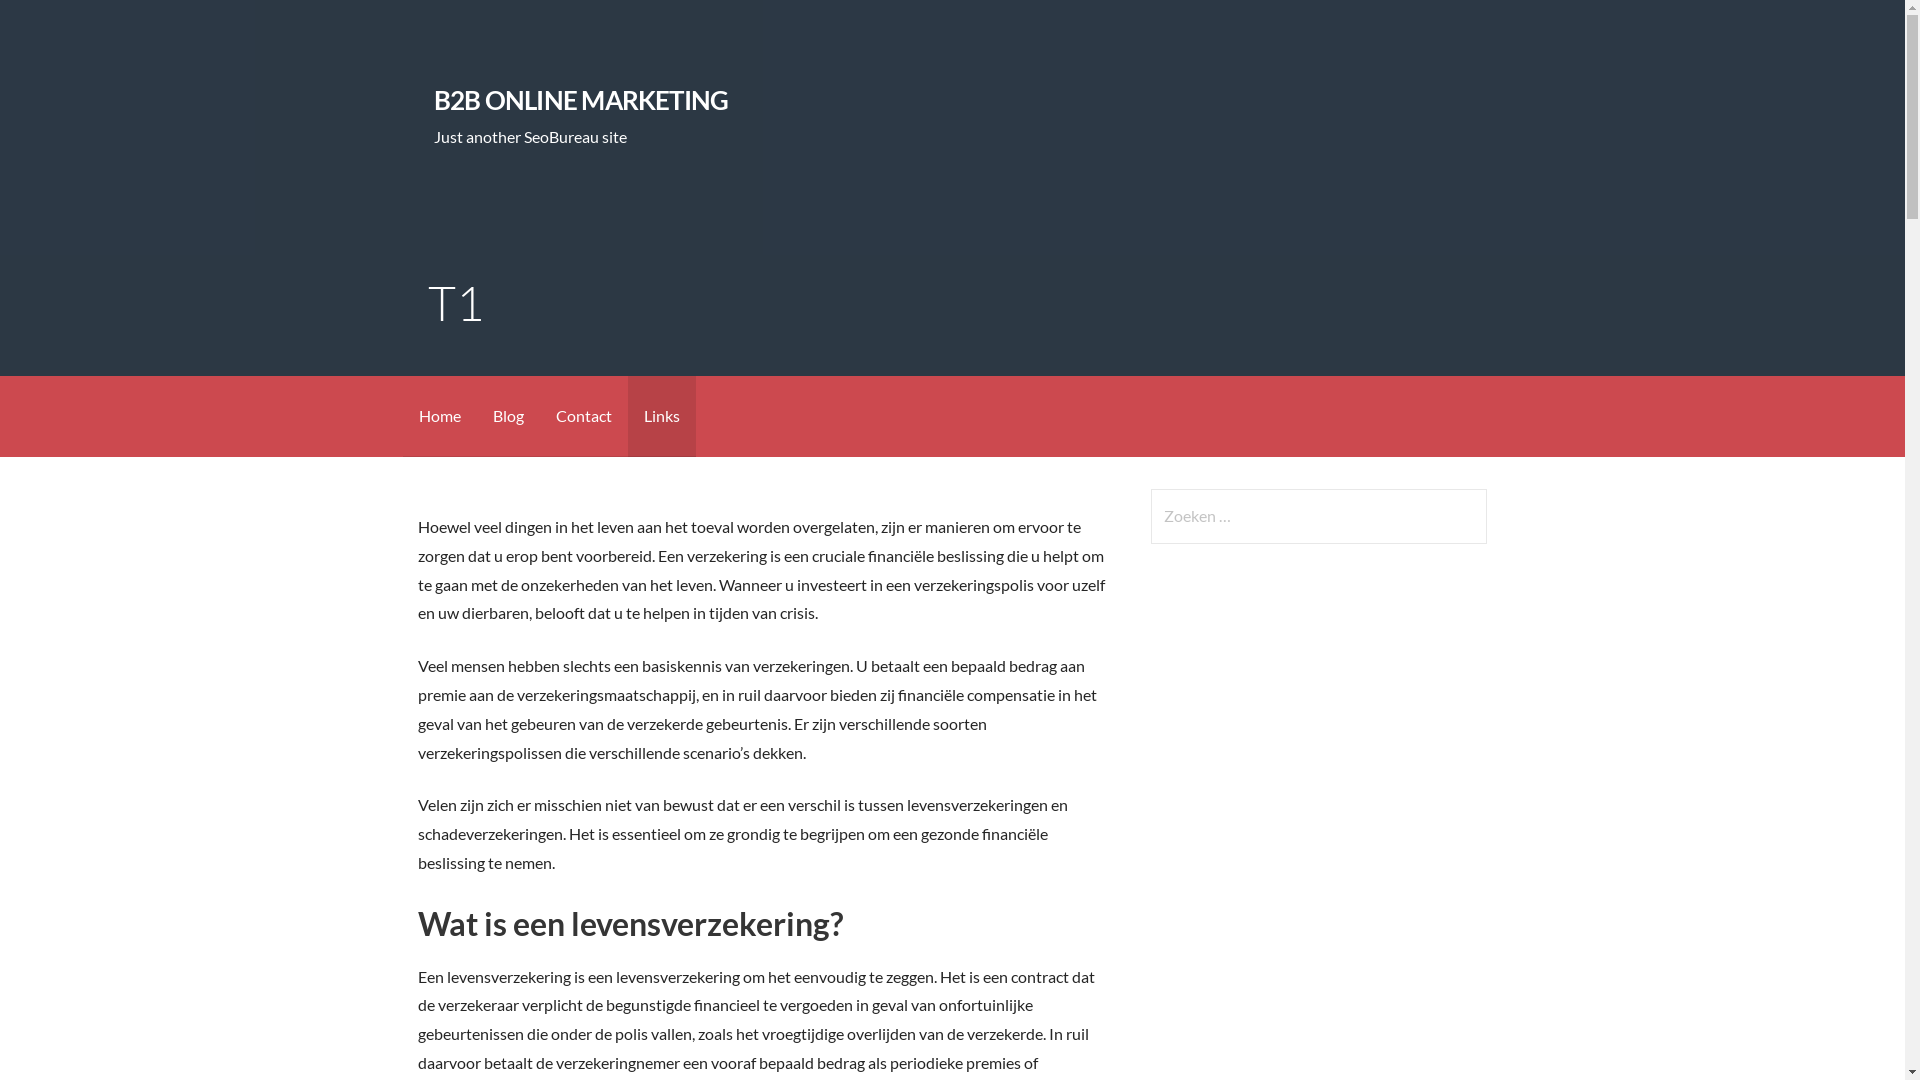  Describe the element at coordinates (662, 416) in the screenshot. I see `Links` at that location.